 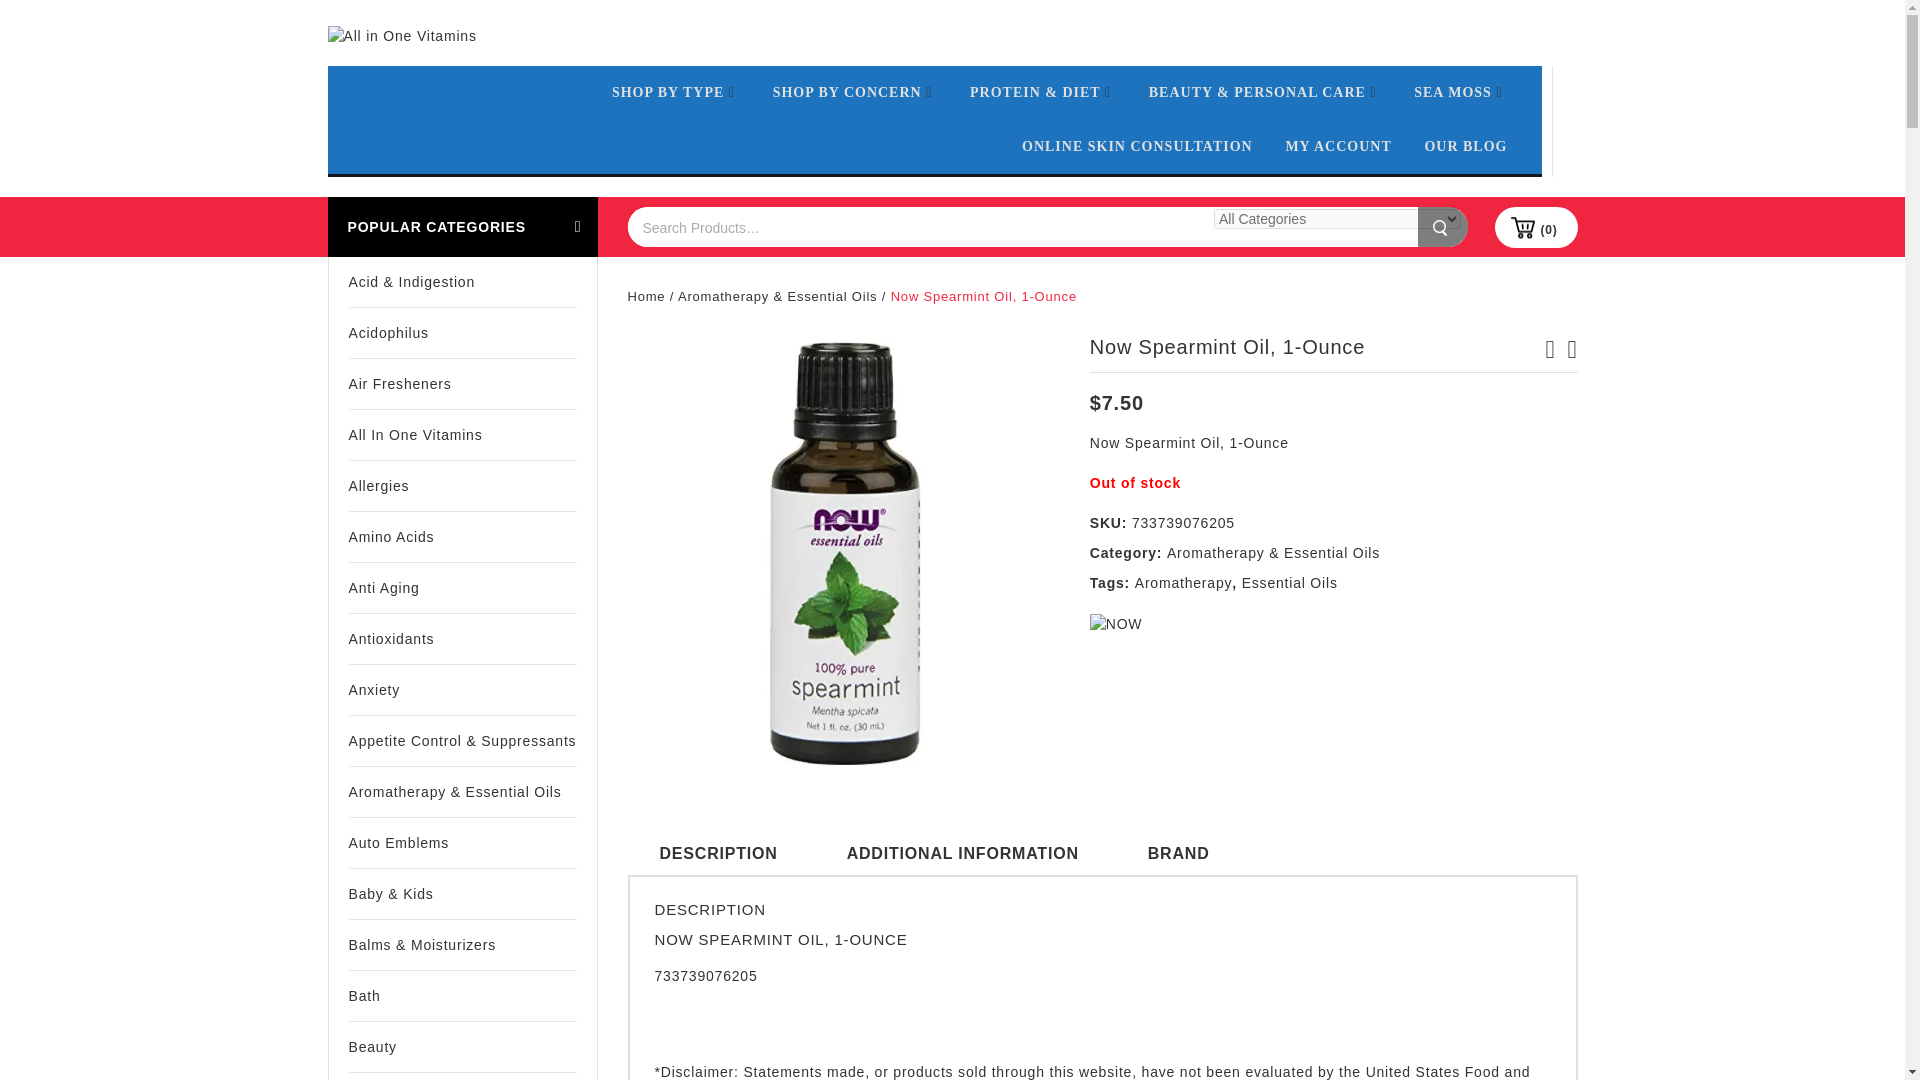 I want to click on SHOP BY CONCERN, so click(x=855, y=92).